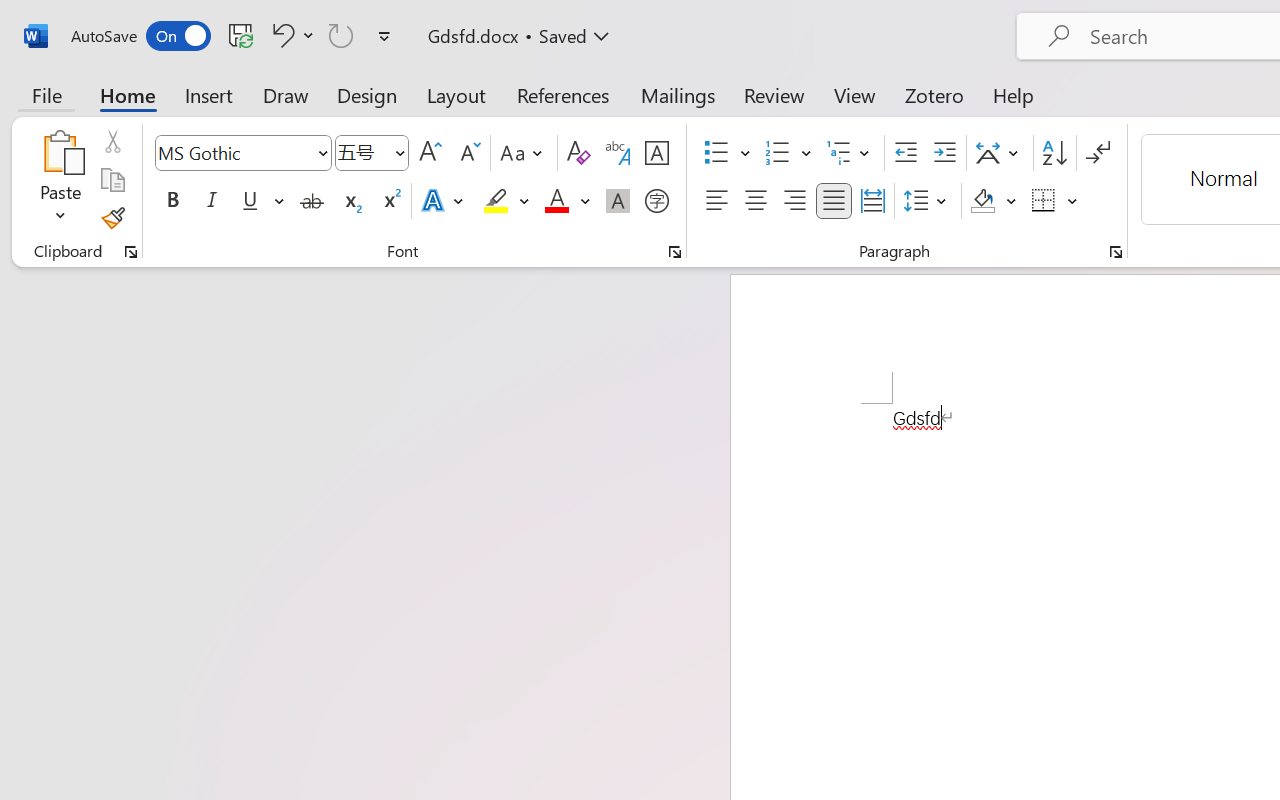 This screenshot has height=800, width=1280. What do you see at coordinates (618, 153) in the screenshot?
I see `Phonetic Guide...` at bounding box center [618, 153].